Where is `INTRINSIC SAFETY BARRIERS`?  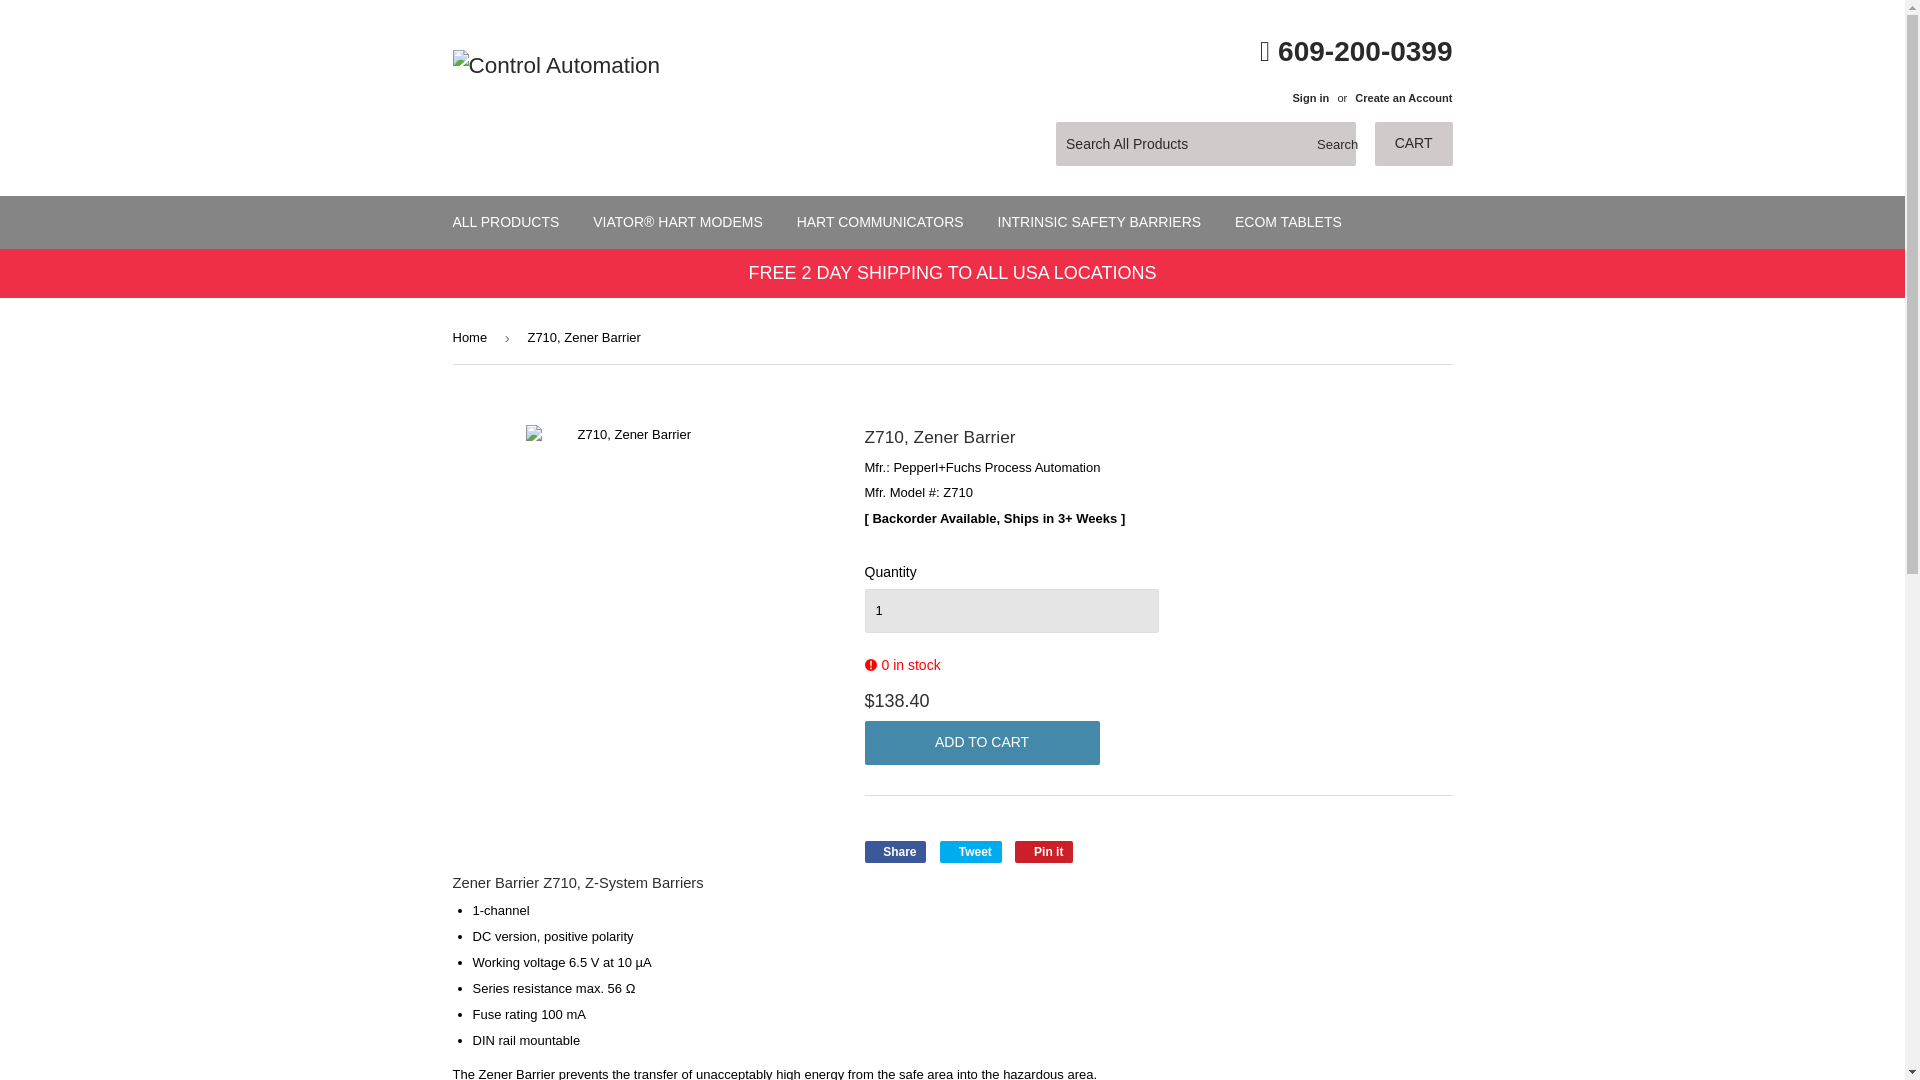
INTRINSIC SAFETY BARRIERS is located at coordinates (1100, 222).